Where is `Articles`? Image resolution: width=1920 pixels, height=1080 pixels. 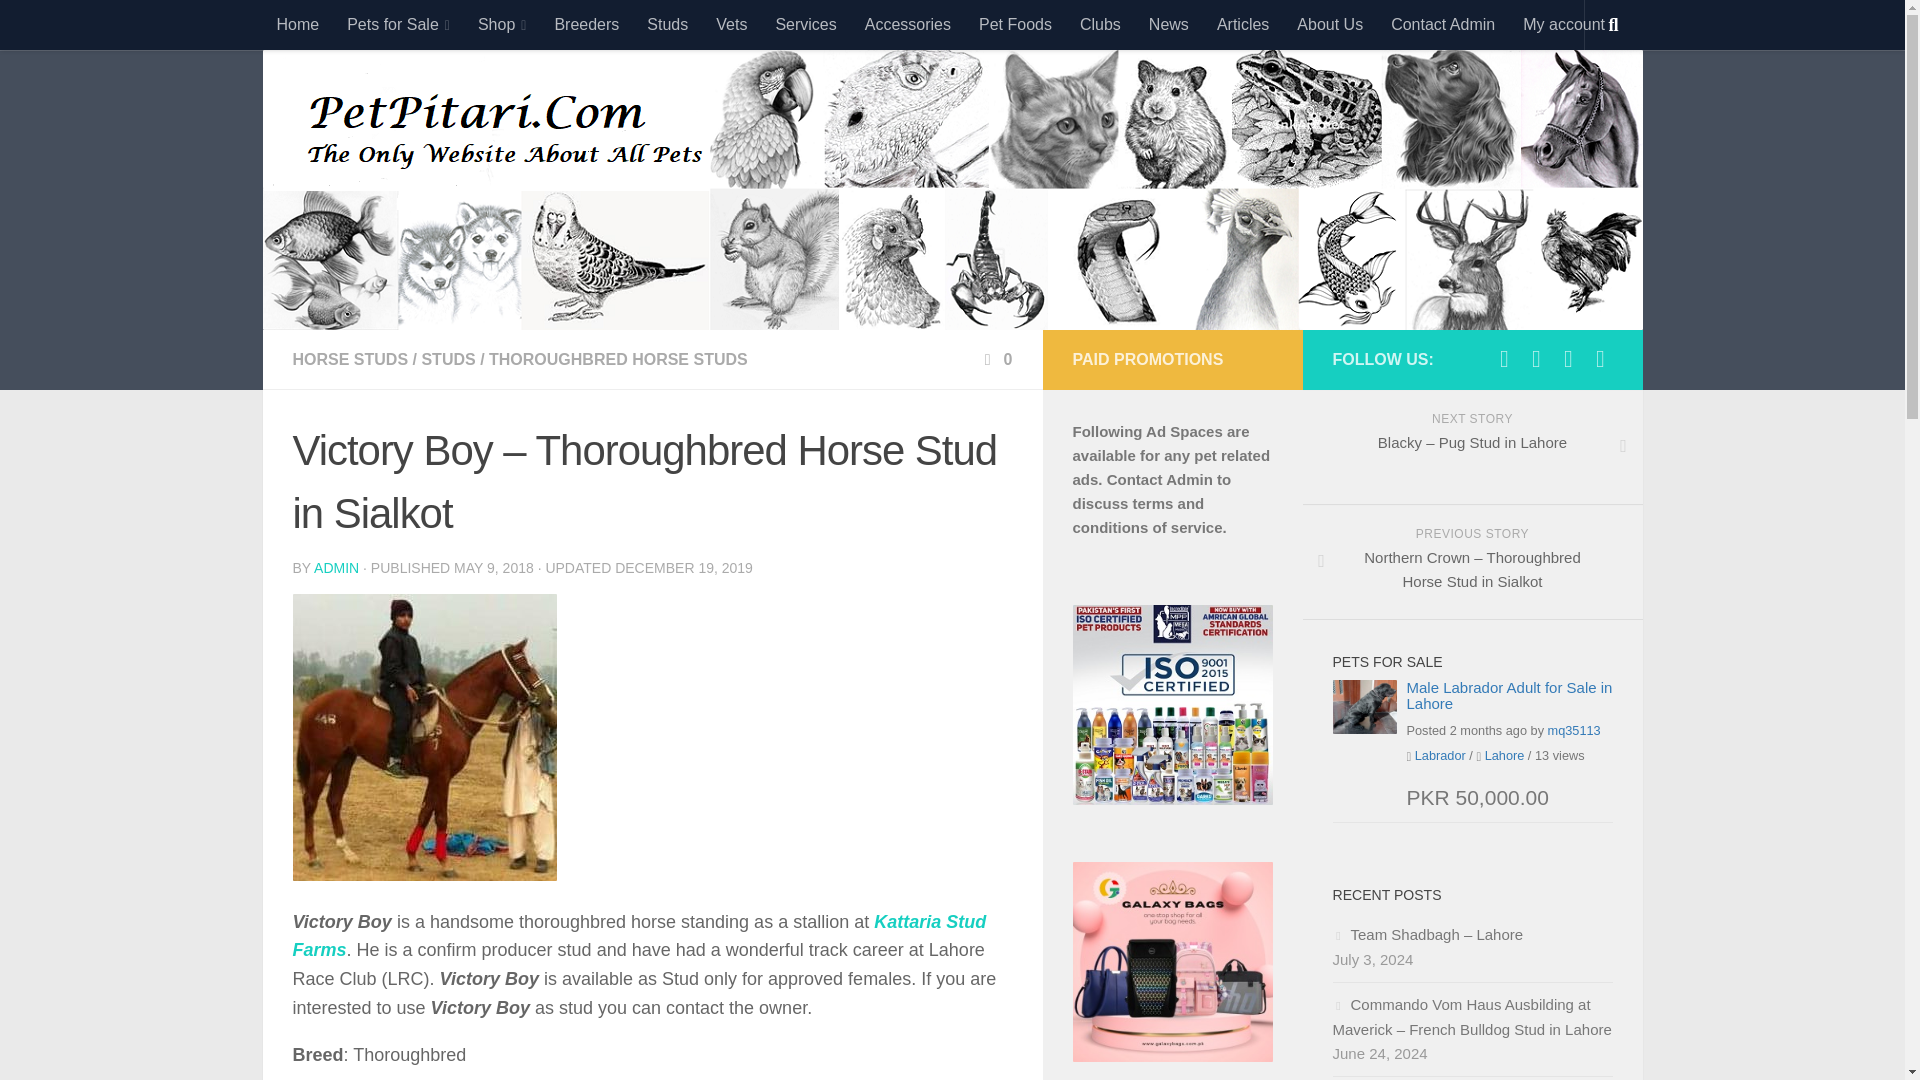 Articles is located at coordinates (1242, 24).